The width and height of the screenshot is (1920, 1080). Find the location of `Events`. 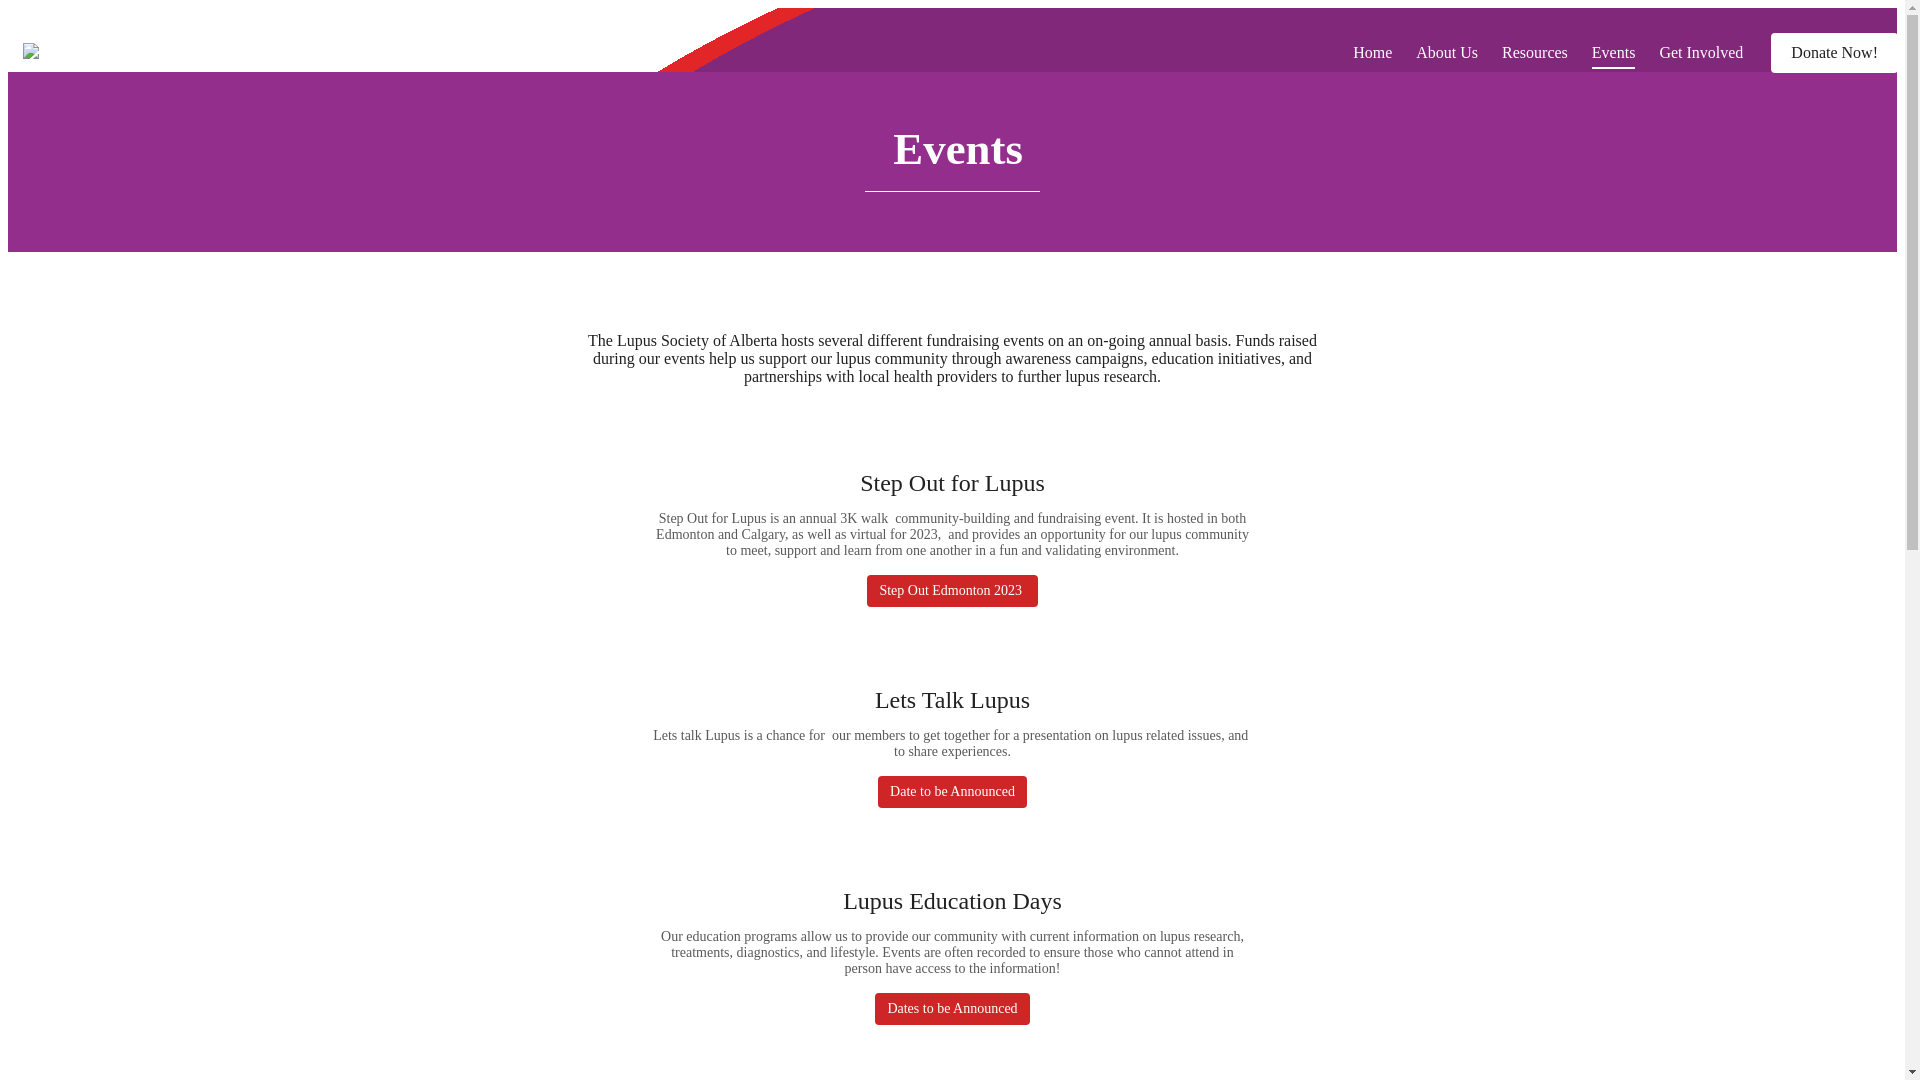

Events is located at coordinates (1614, 52).